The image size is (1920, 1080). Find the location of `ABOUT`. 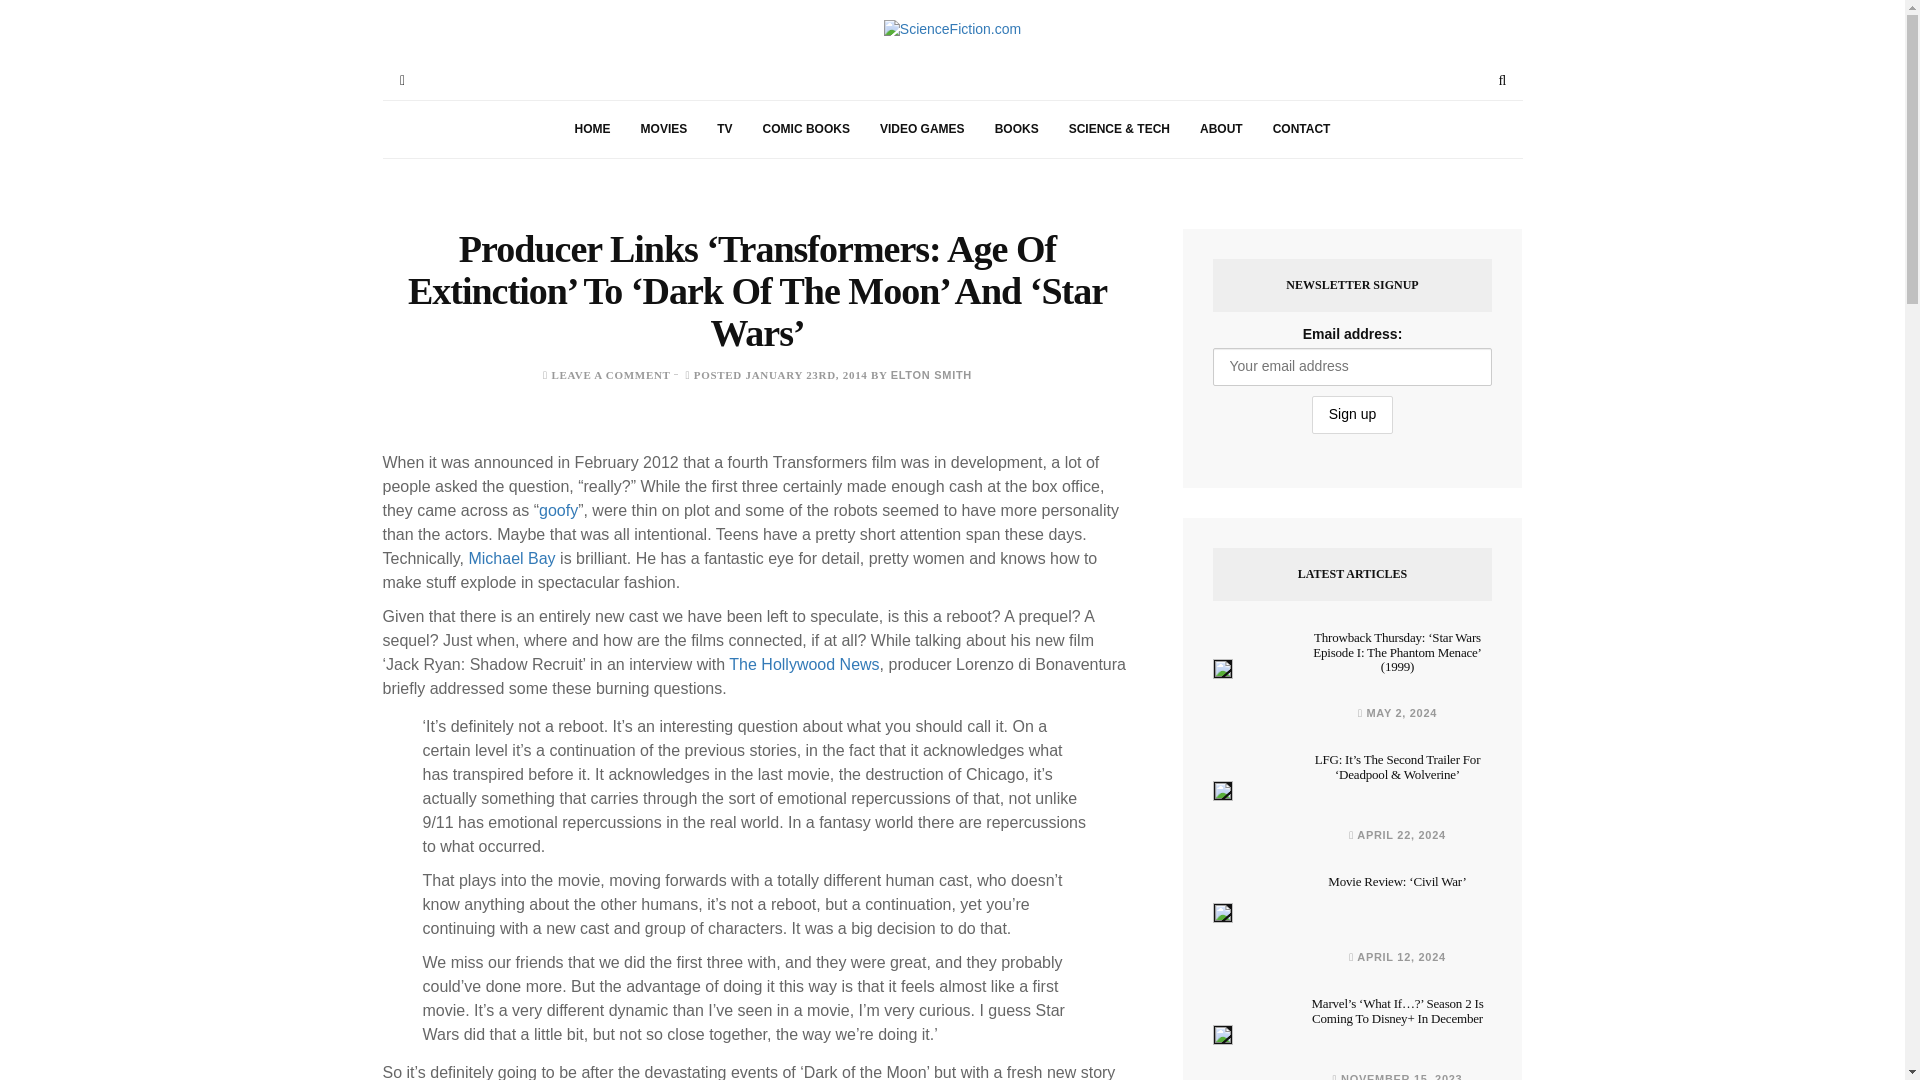

ABOUT is located at coordinates (1220, 129).